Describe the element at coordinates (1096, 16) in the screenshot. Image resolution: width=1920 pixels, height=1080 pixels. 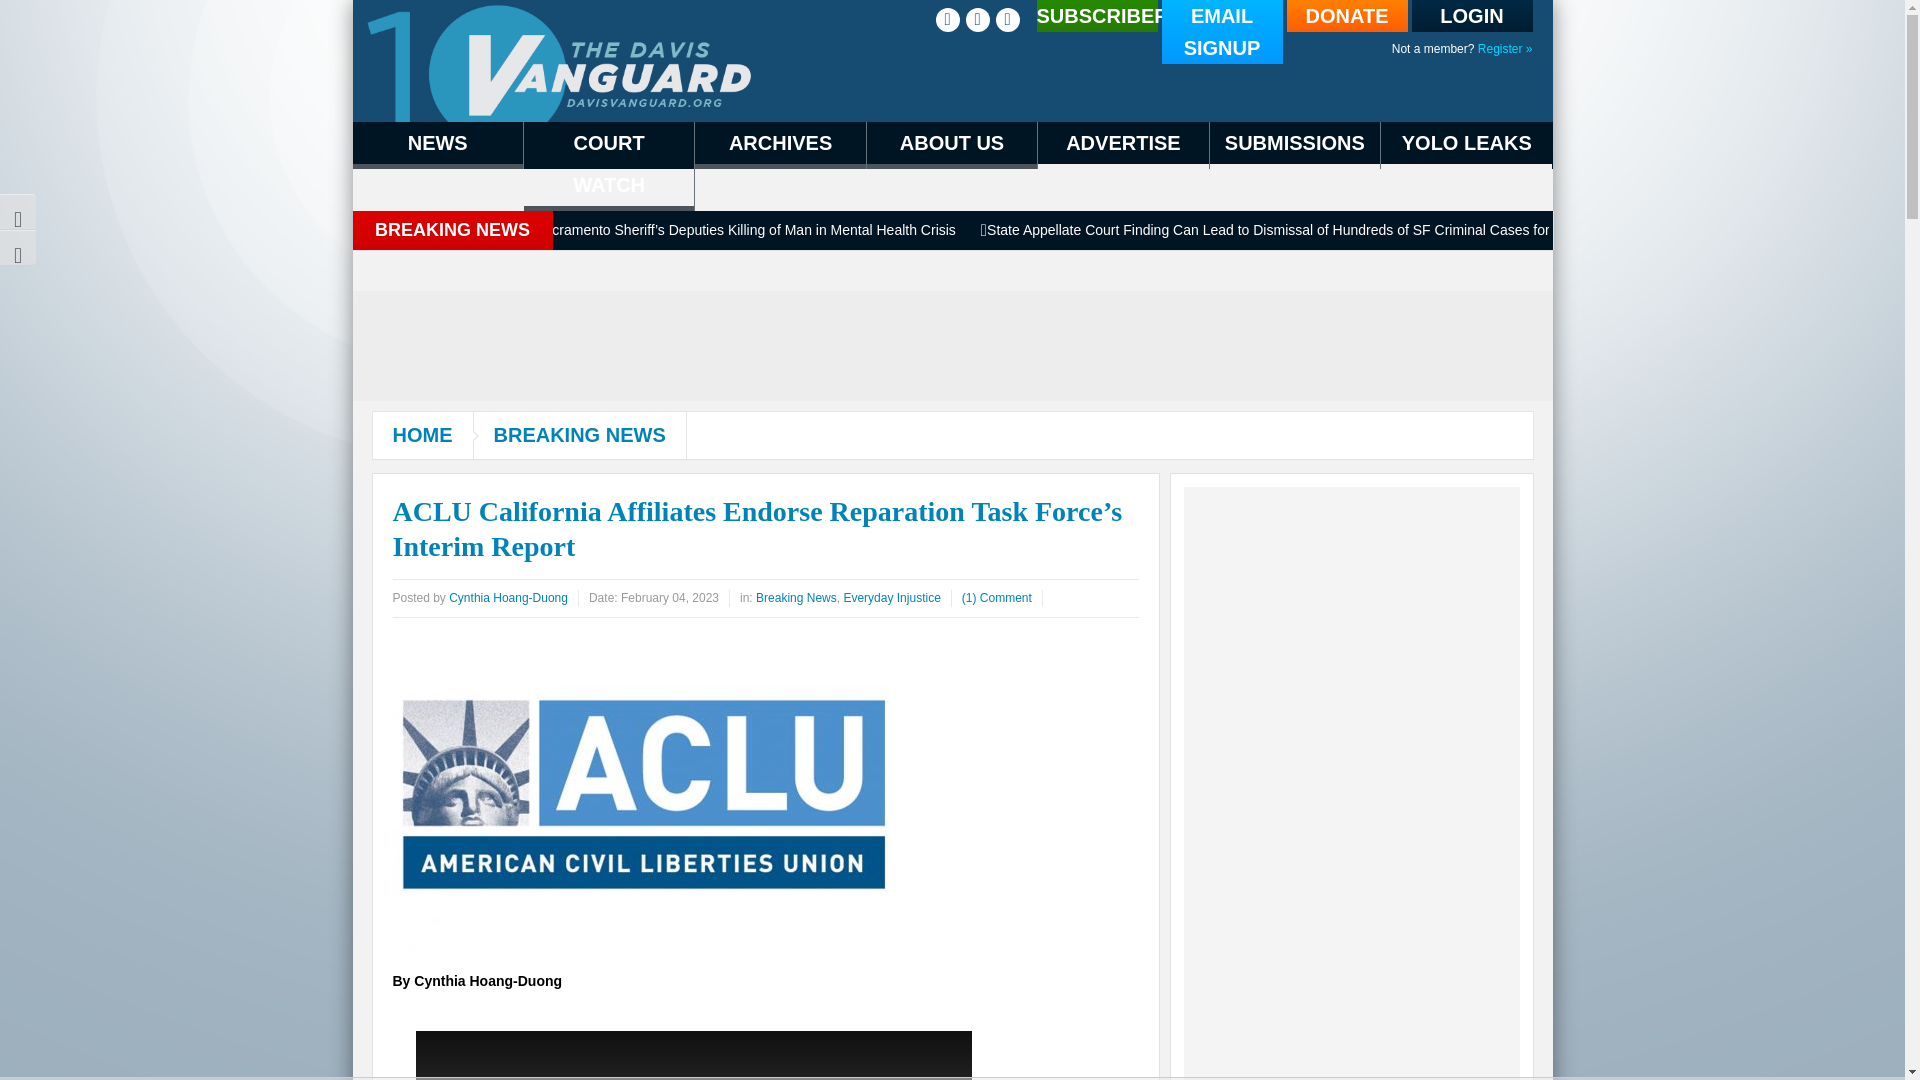
I see `SUBSCRIBERS` at that location.